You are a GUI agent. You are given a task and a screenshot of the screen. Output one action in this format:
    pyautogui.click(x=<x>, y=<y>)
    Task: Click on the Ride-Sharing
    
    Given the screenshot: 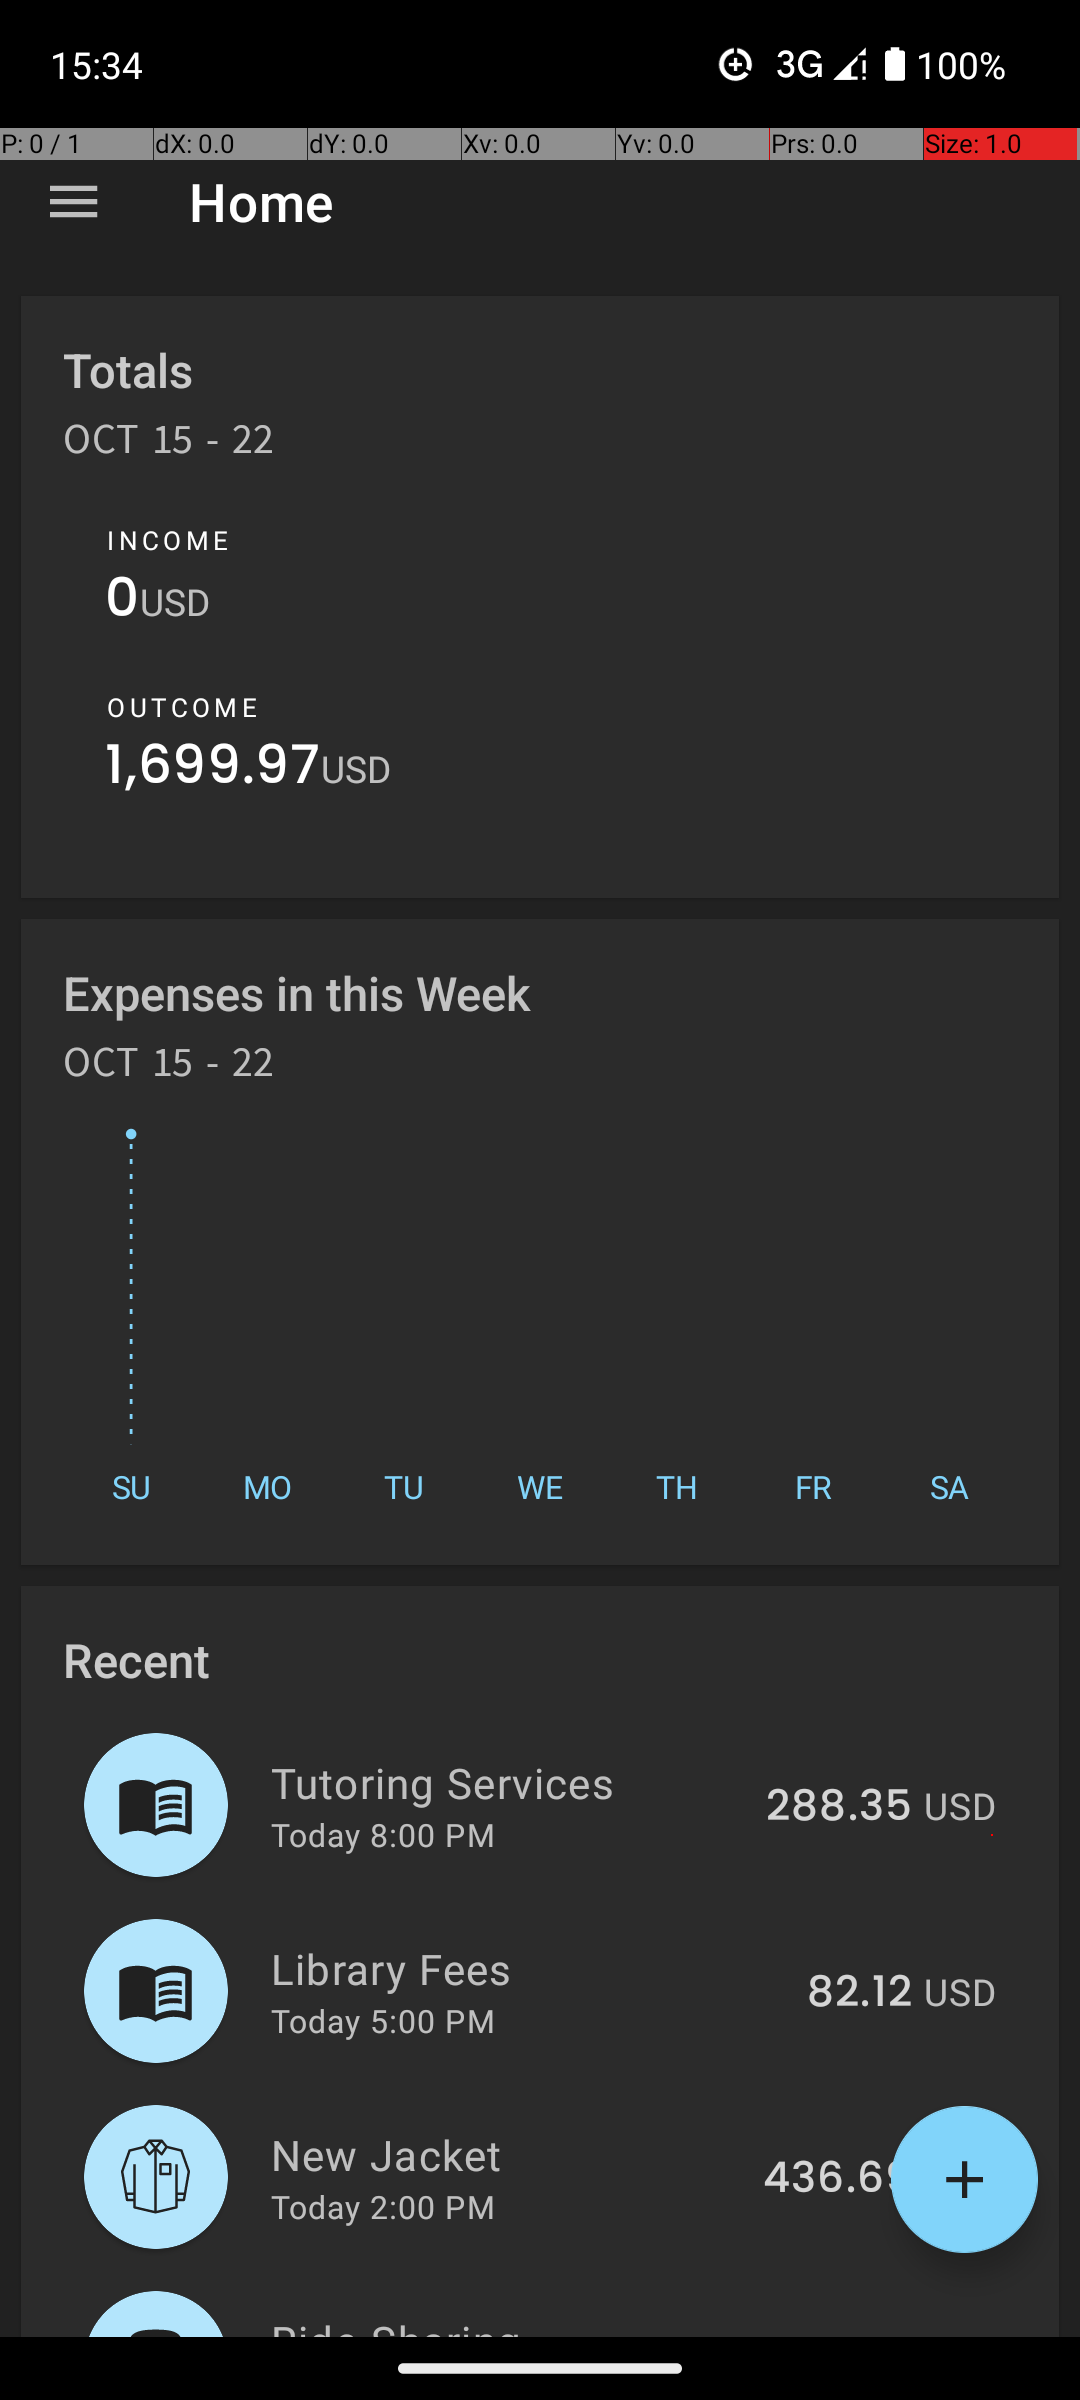 What is the action you would take?
    pyautogui.click(x=510, y=2324)
    